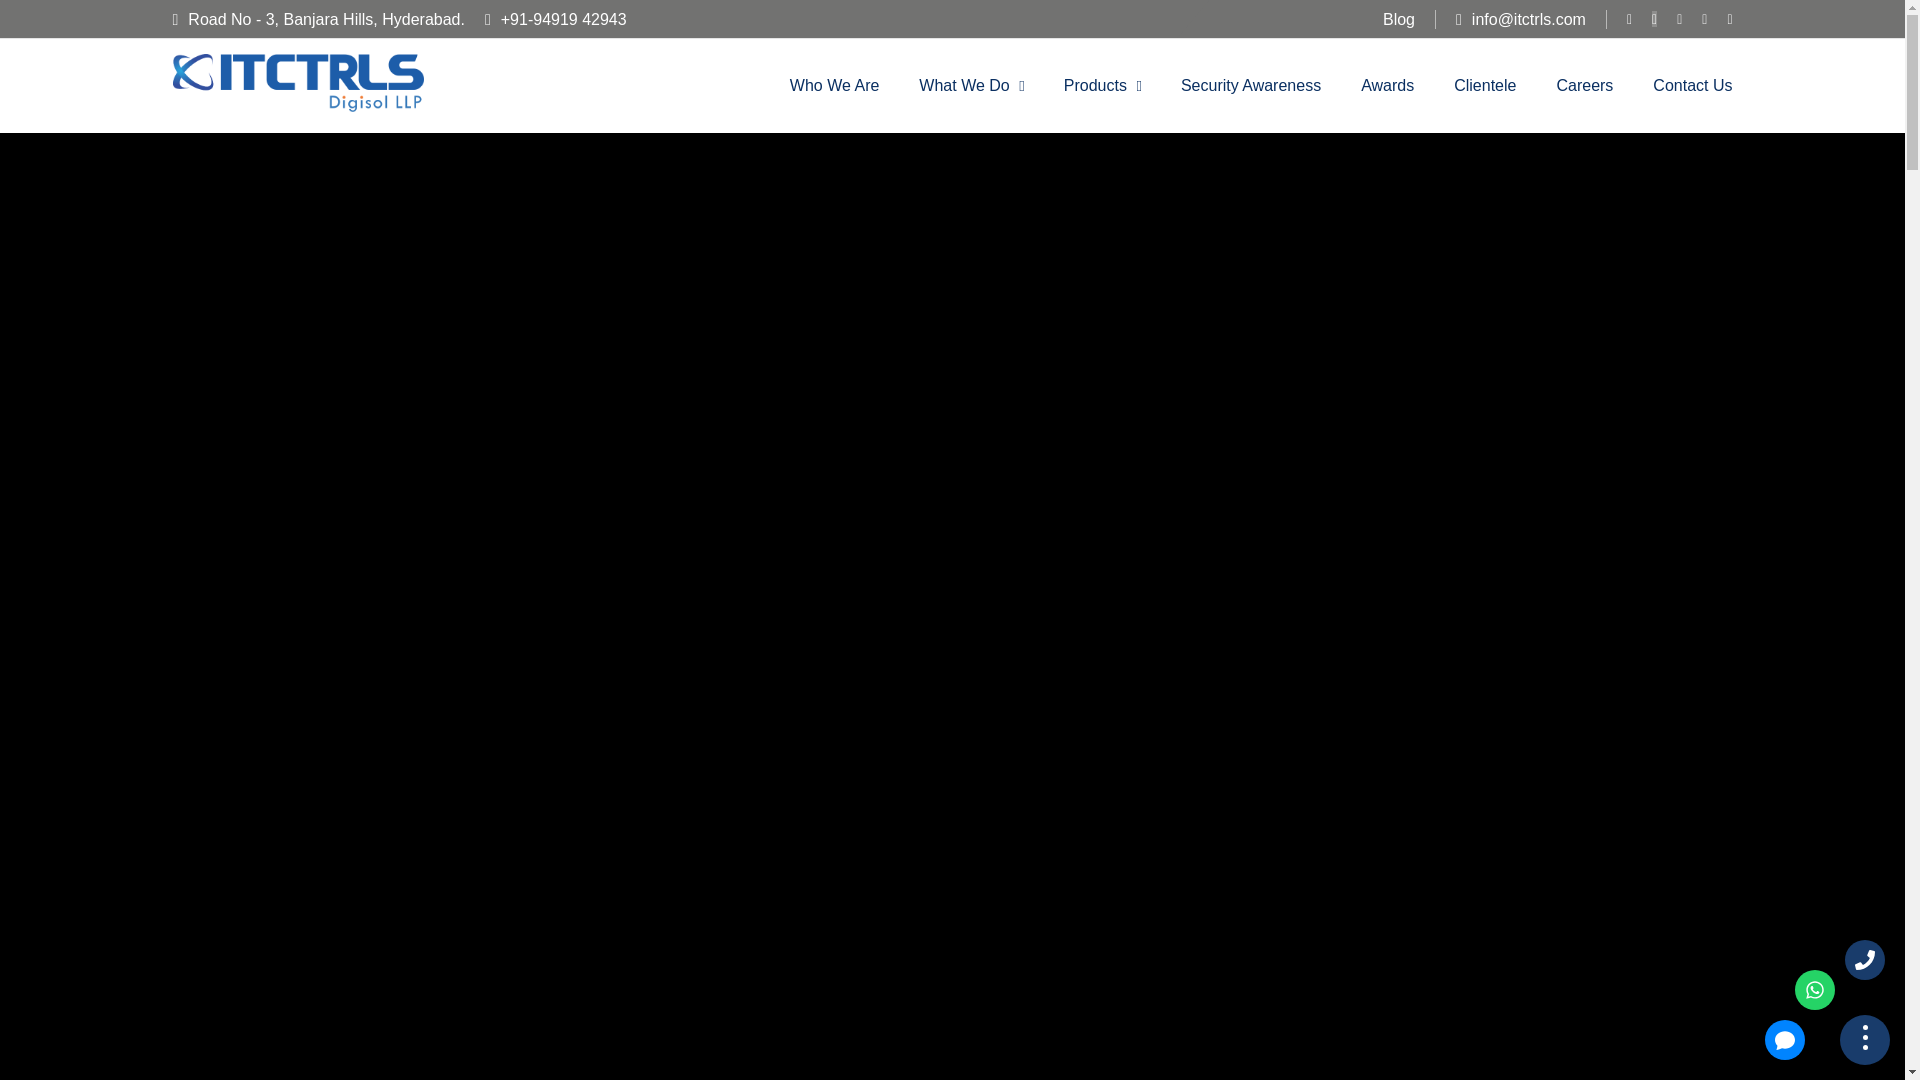  What do you see at coordinates (1250, 86) in the screenshot?
I see `Security Awareness` at bounding box center [1250, 86].